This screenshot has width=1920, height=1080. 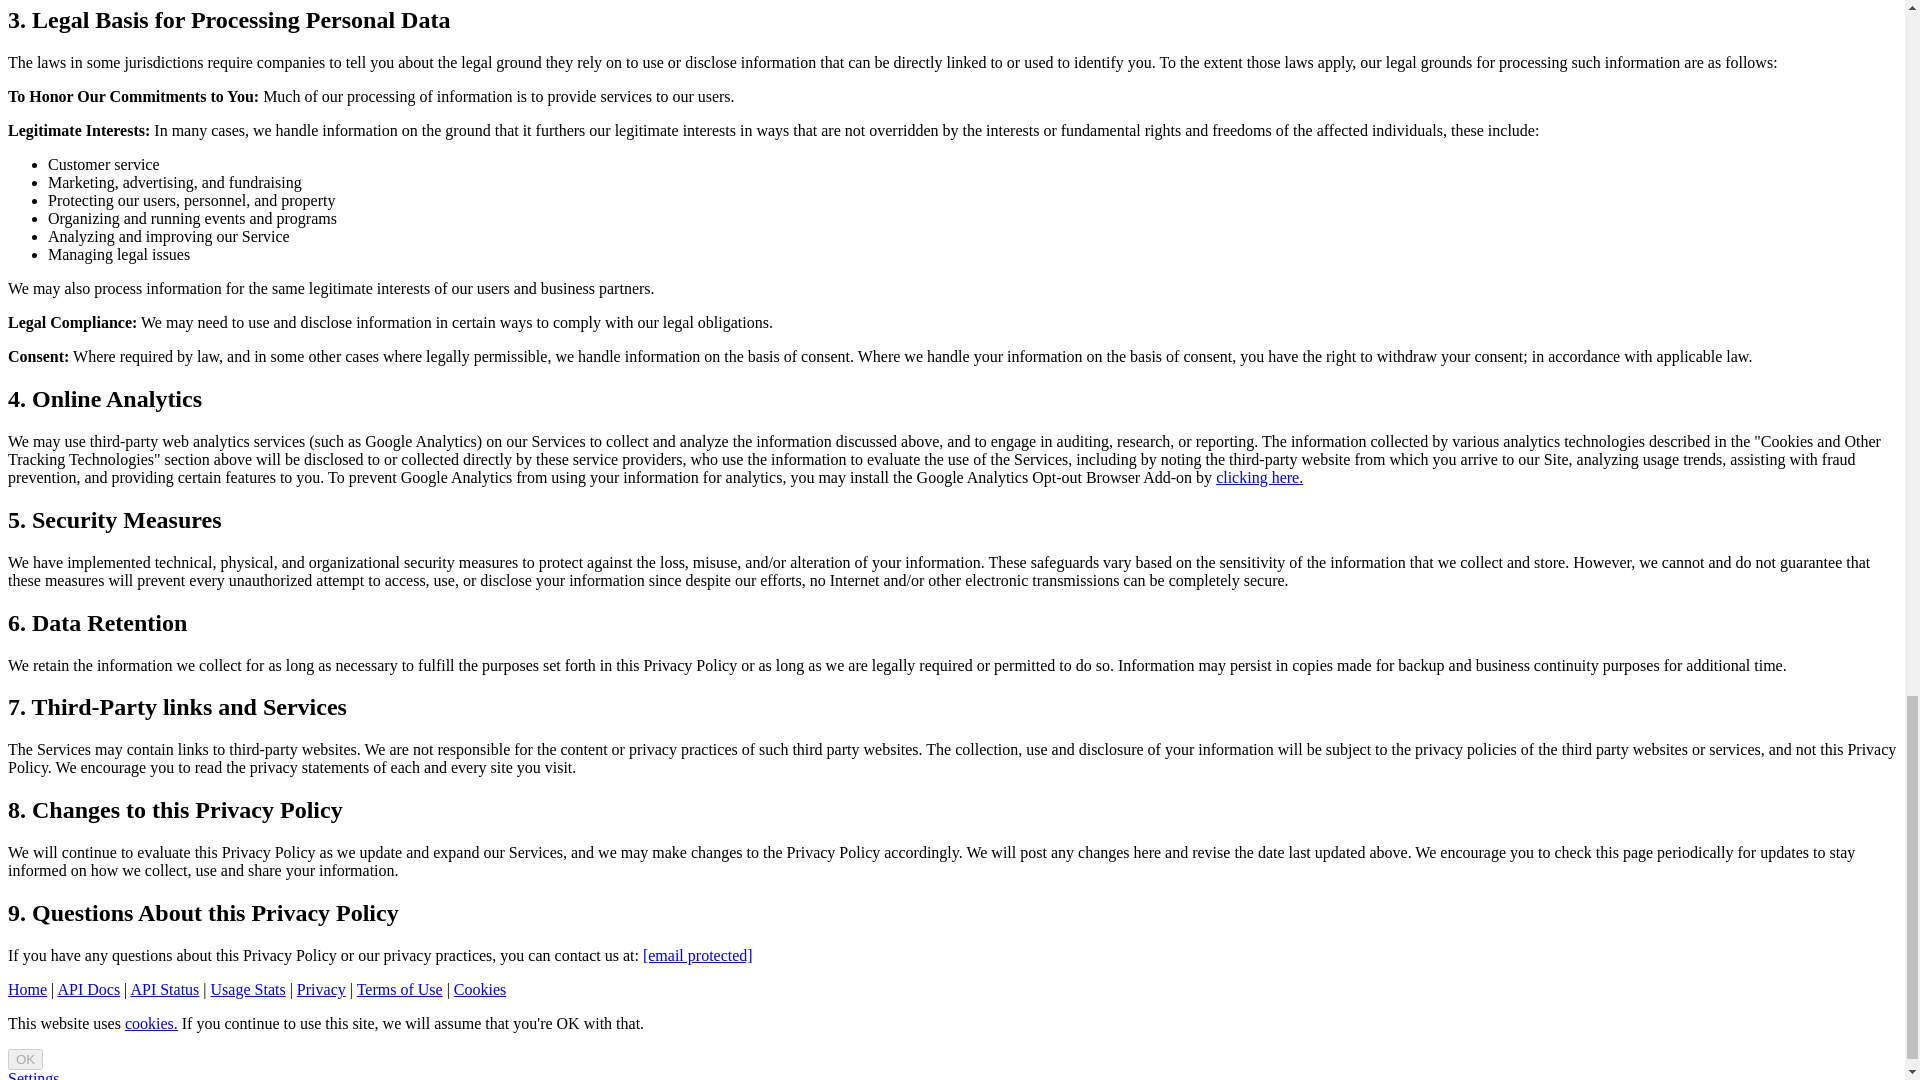 I want to click on Homepage, so click(x=26, y=988).